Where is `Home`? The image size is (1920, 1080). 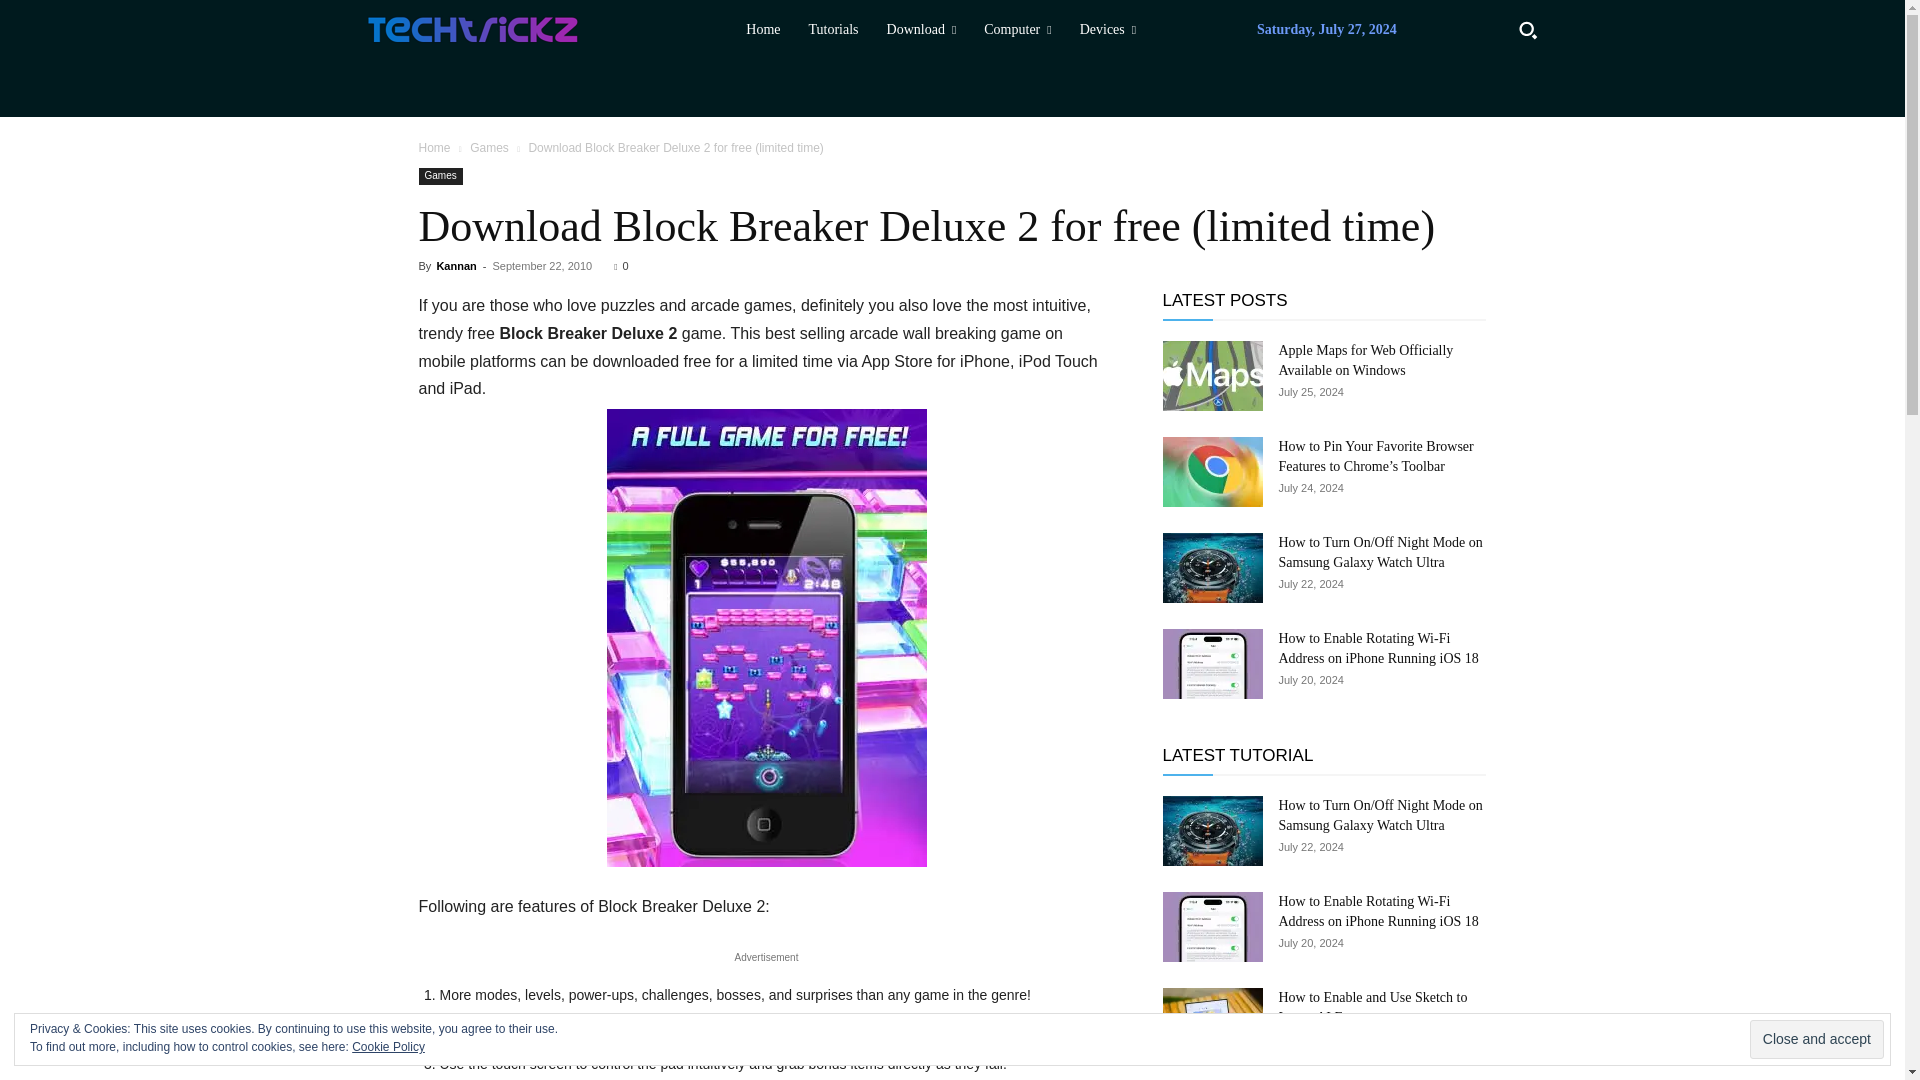
Home is located at coordinates (762, 30).